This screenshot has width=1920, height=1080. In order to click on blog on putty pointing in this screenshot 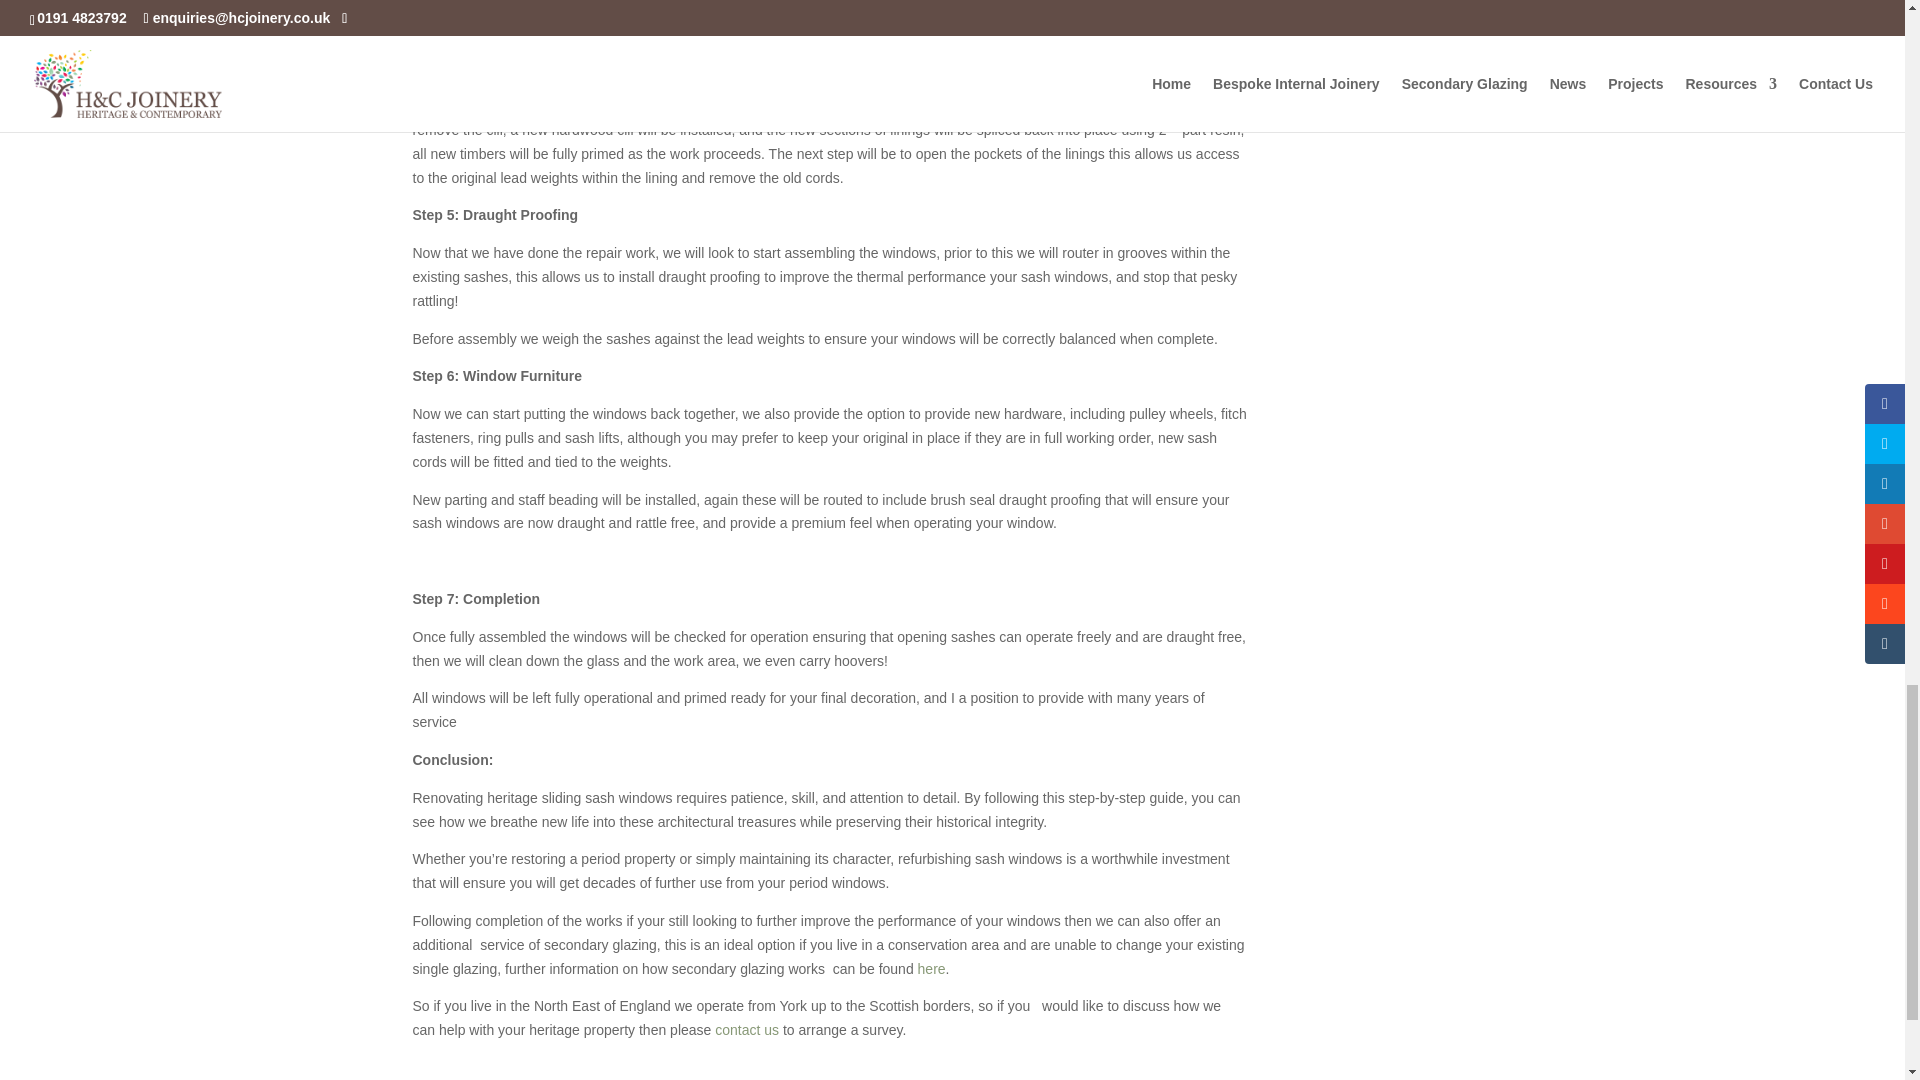, I will do `click(545, 8)`.